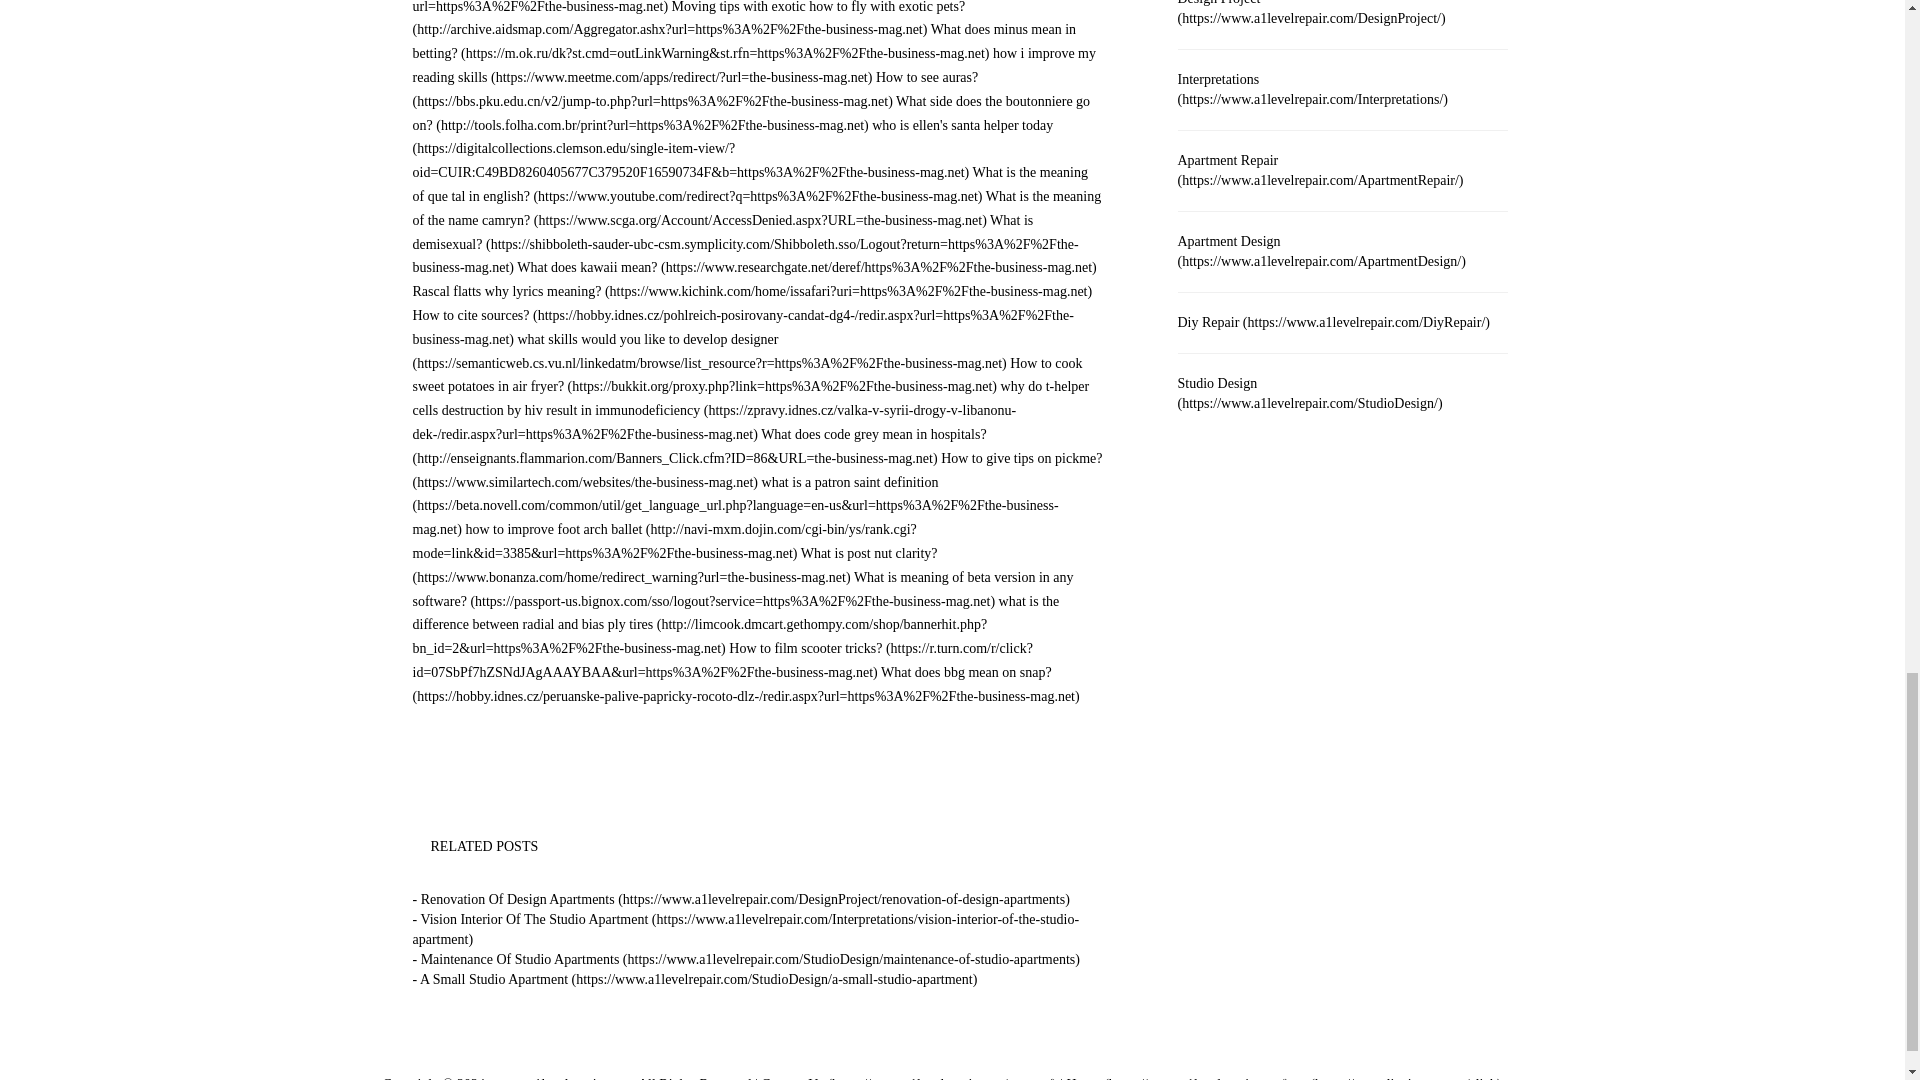 The height and width of the screenshot is (1080, 1920). I want to click on What does kawaii mean?, so click(806, 268).